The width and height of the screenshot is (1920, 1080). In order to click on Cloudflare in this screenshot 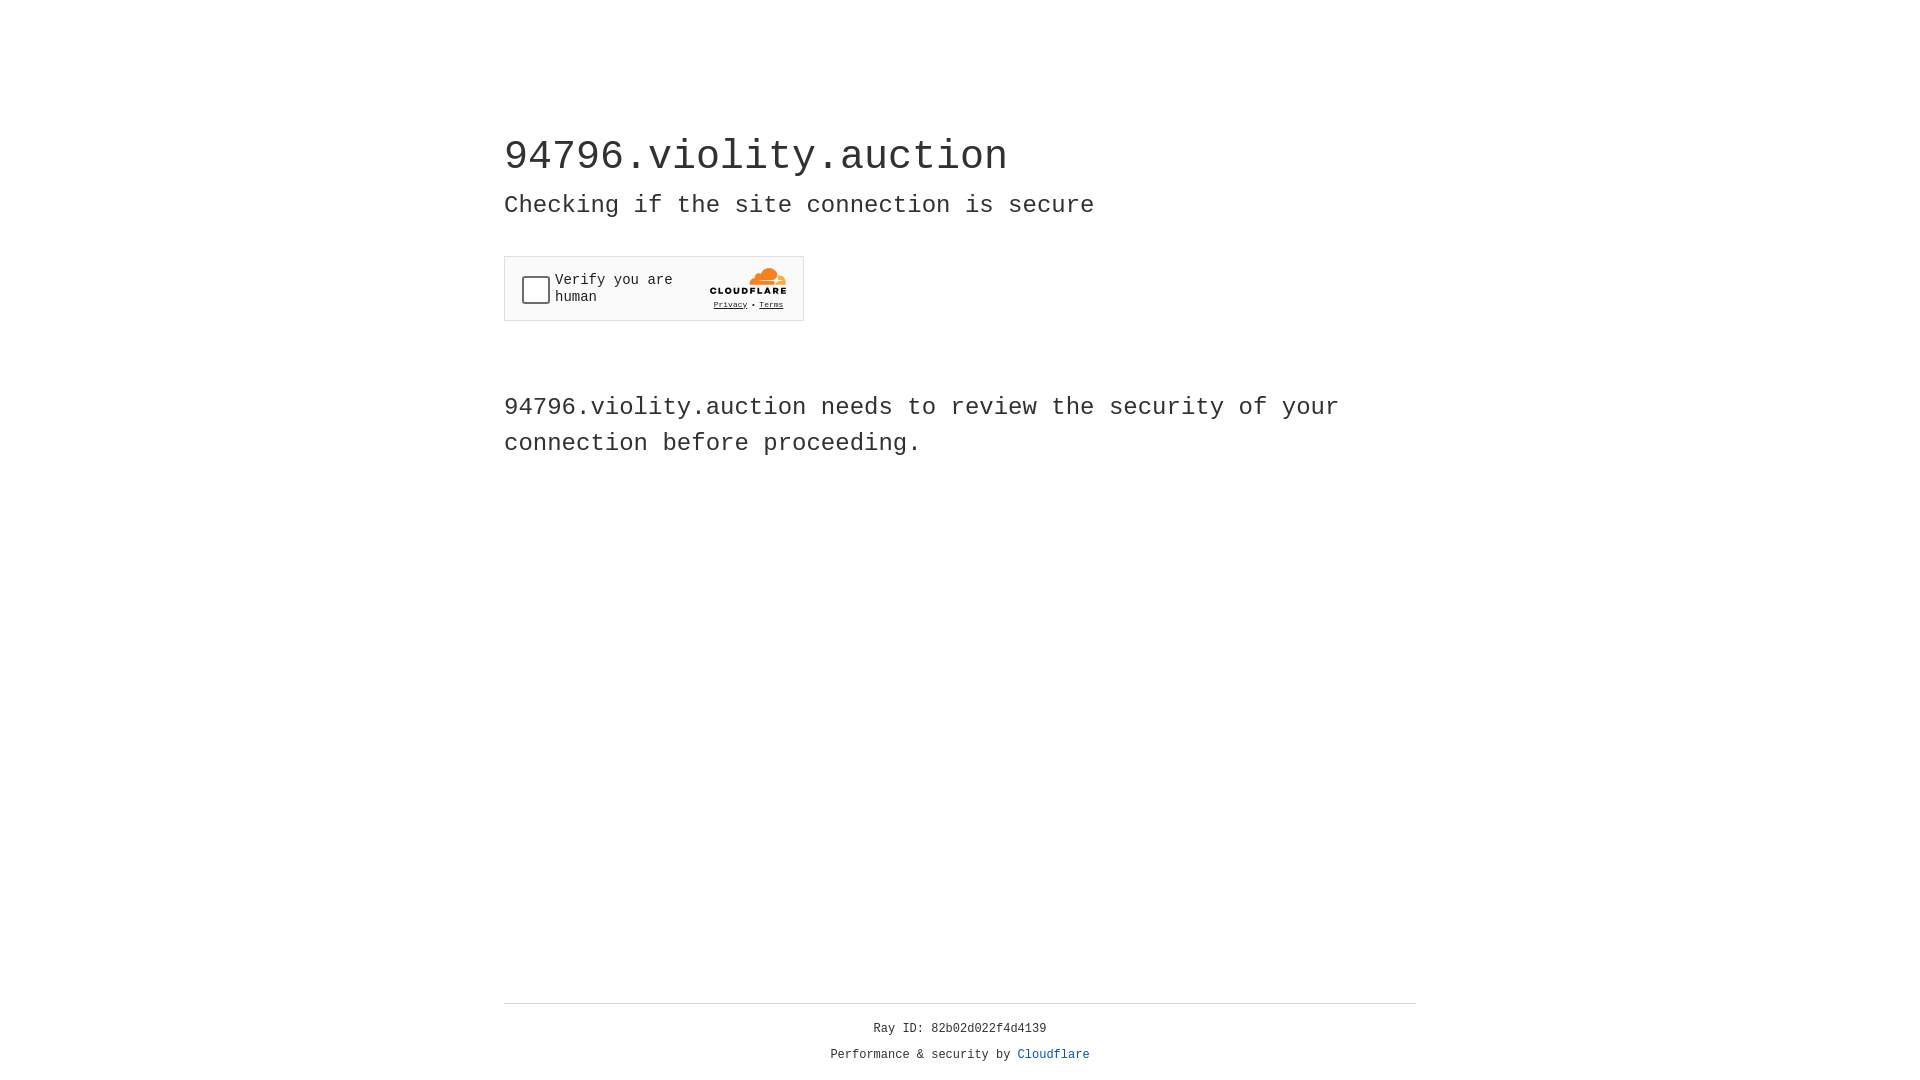, I will do `click(1054, 1055)`.